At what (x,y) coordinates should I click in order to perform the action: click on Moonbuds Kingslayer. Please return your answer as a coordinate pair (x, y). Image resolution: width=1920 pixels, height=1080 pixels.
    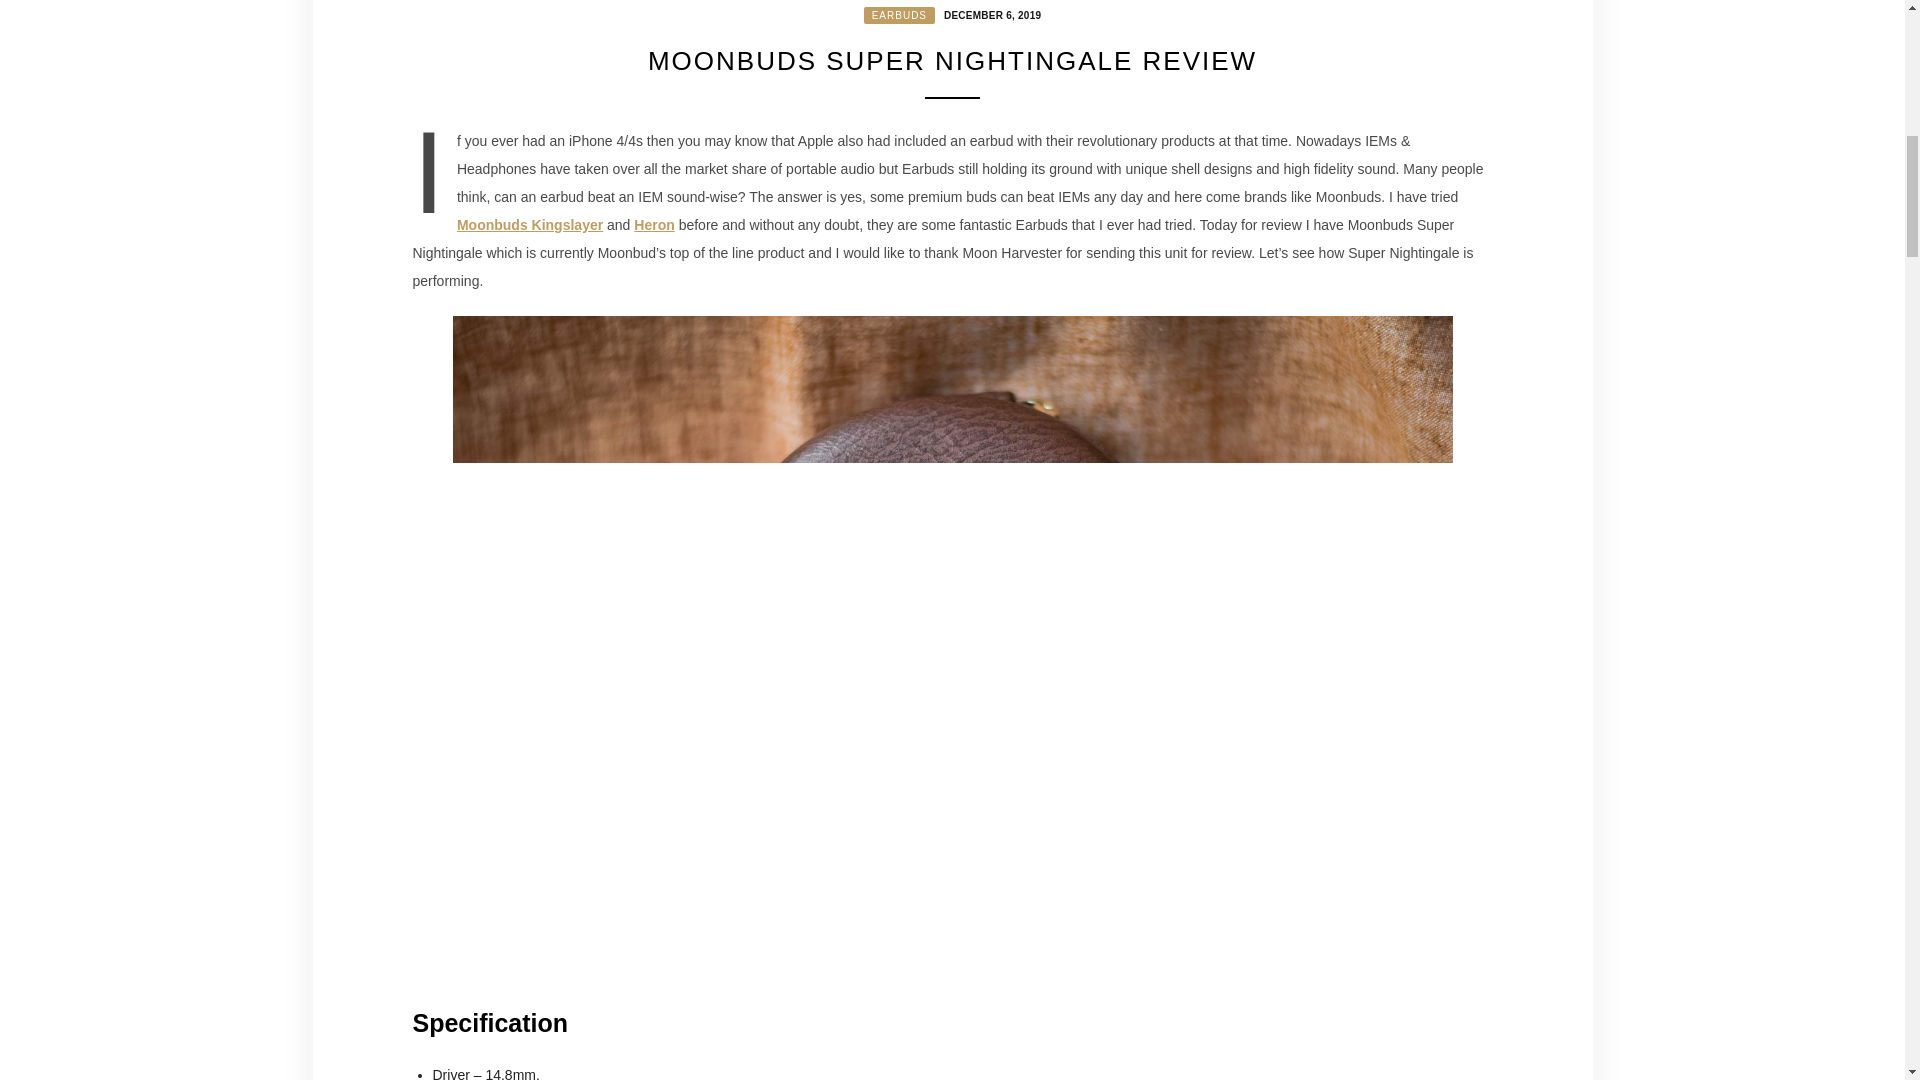
    Looking at the image, I should click on (529, 225).